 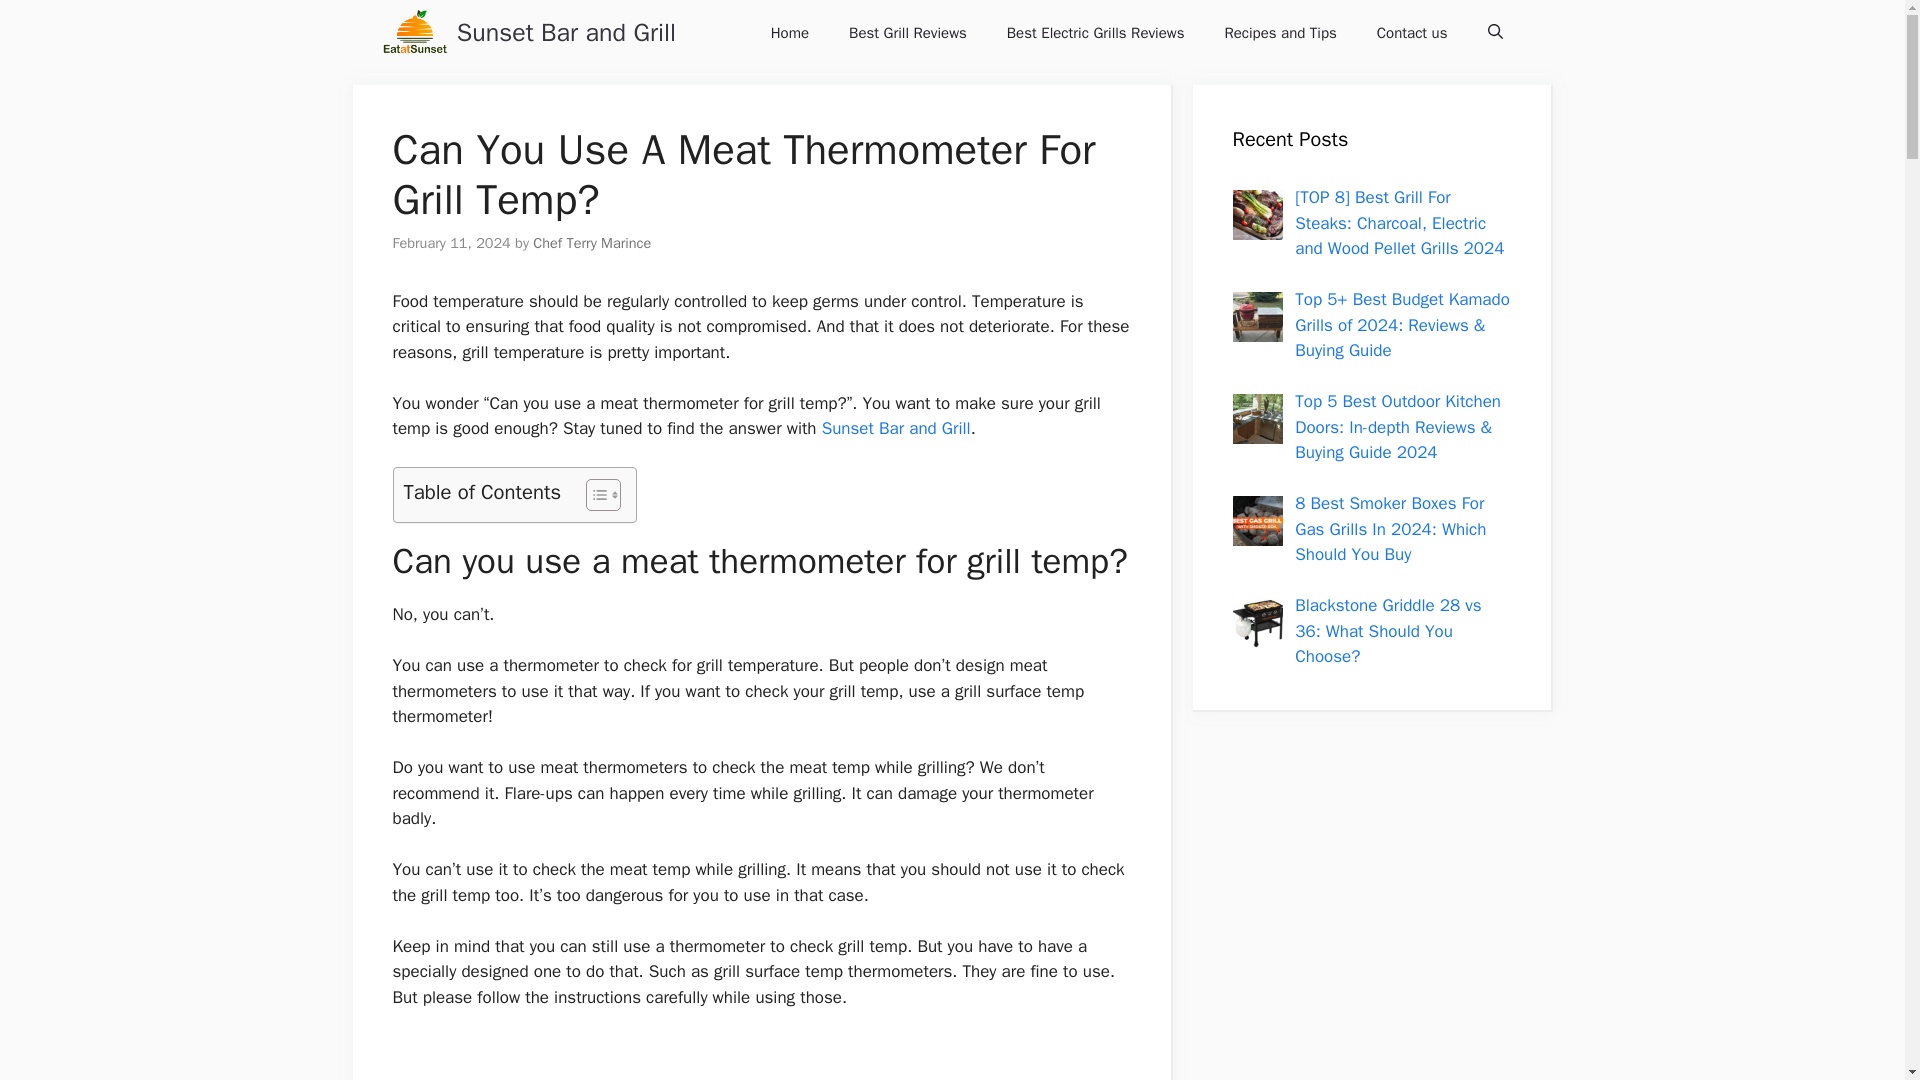 What do you see at coordinates (414, 32) in the screenshot?
I see `Sunset Bar and Grill` at bounding box center [414, 32].